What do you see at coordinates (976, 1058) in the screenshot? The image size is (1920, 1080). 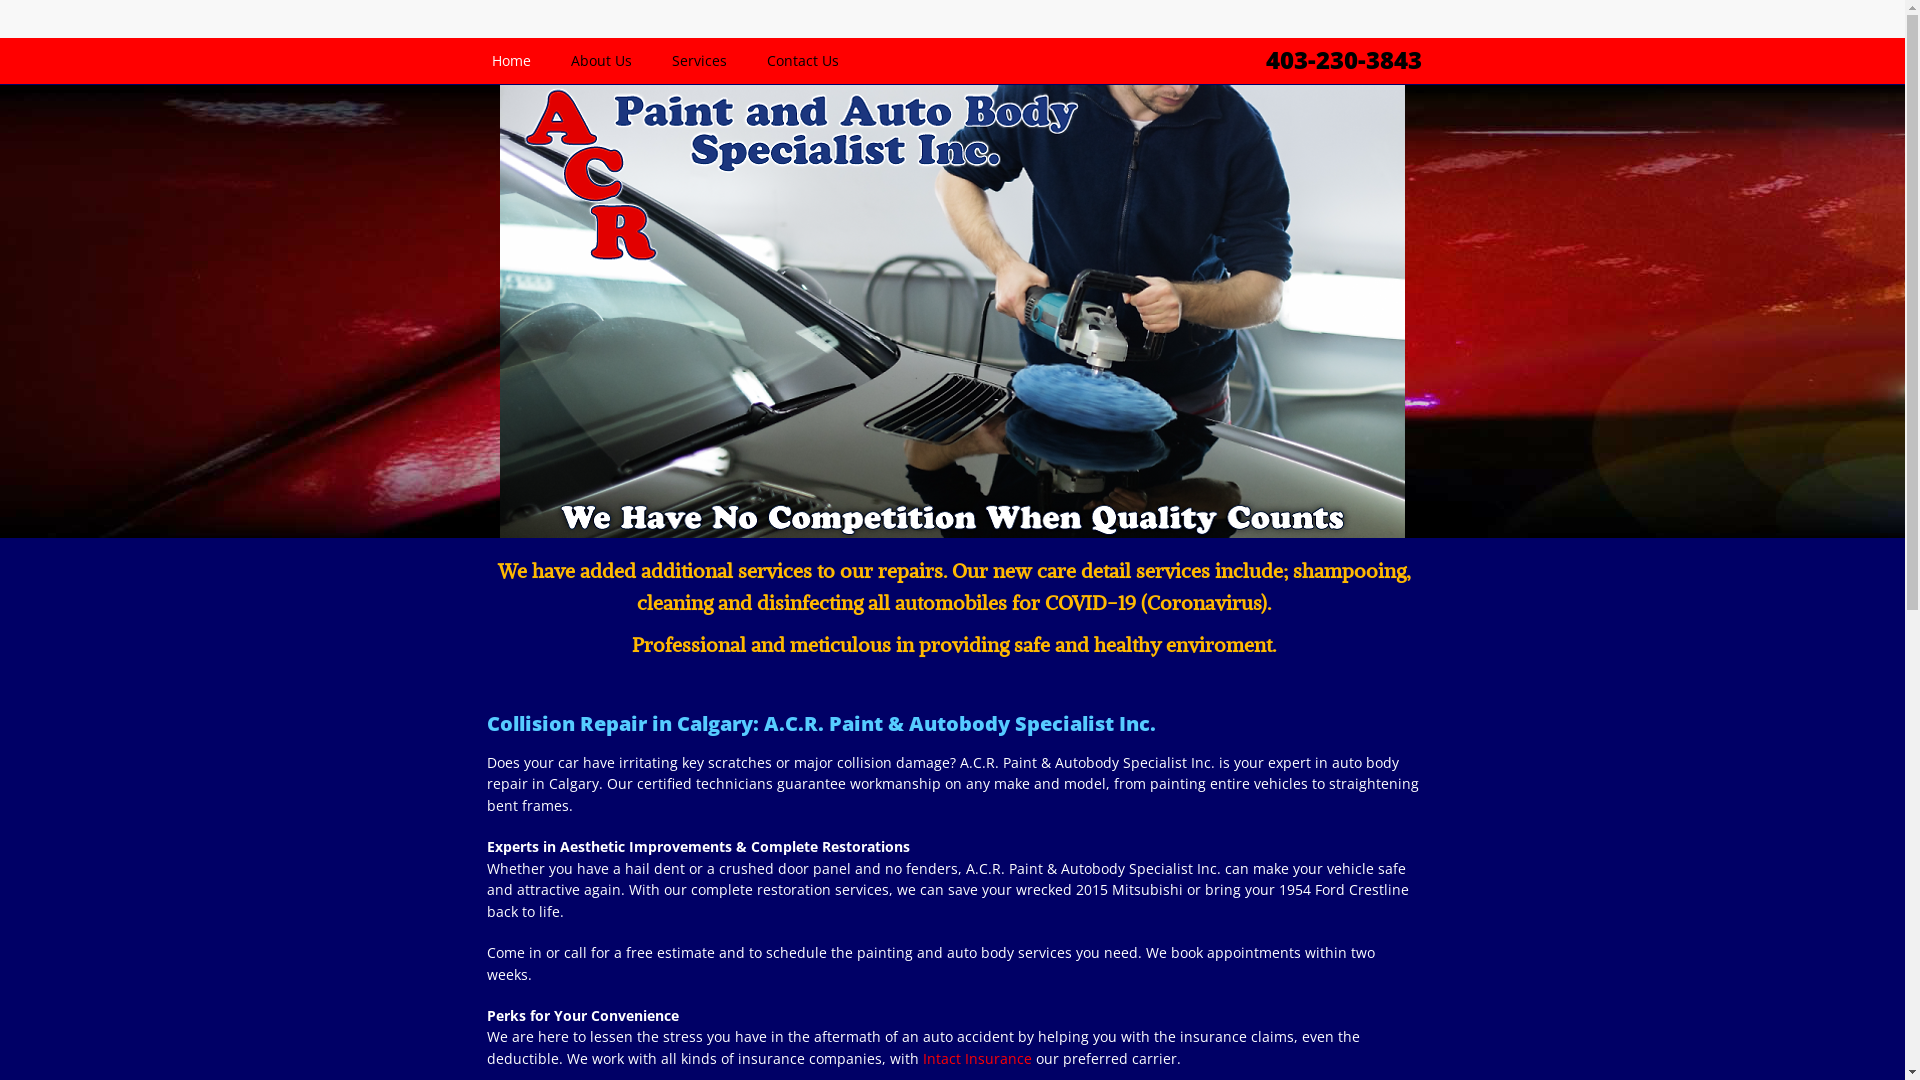 I see `Intact Insurance` at bounding box center [976, 1058].